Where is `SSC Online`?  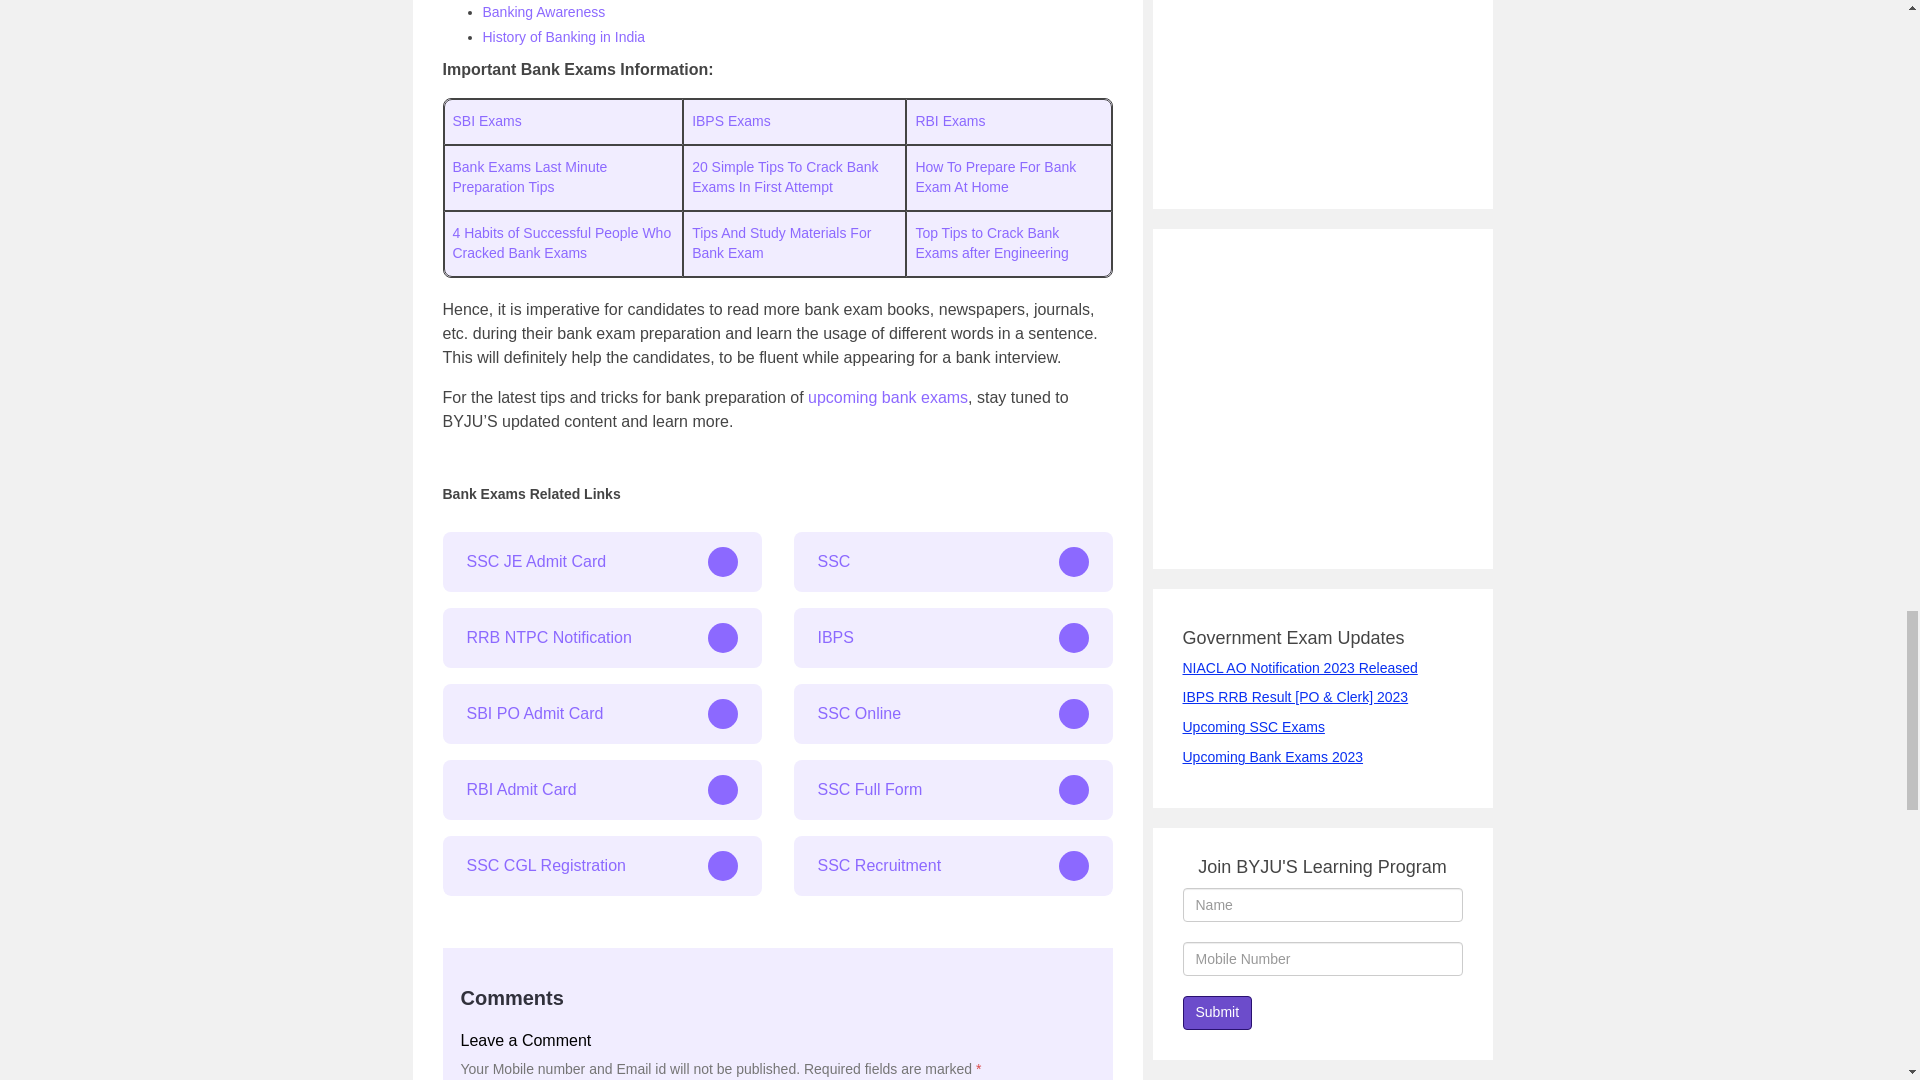 SSC Online is located at coordinates (954, 714).